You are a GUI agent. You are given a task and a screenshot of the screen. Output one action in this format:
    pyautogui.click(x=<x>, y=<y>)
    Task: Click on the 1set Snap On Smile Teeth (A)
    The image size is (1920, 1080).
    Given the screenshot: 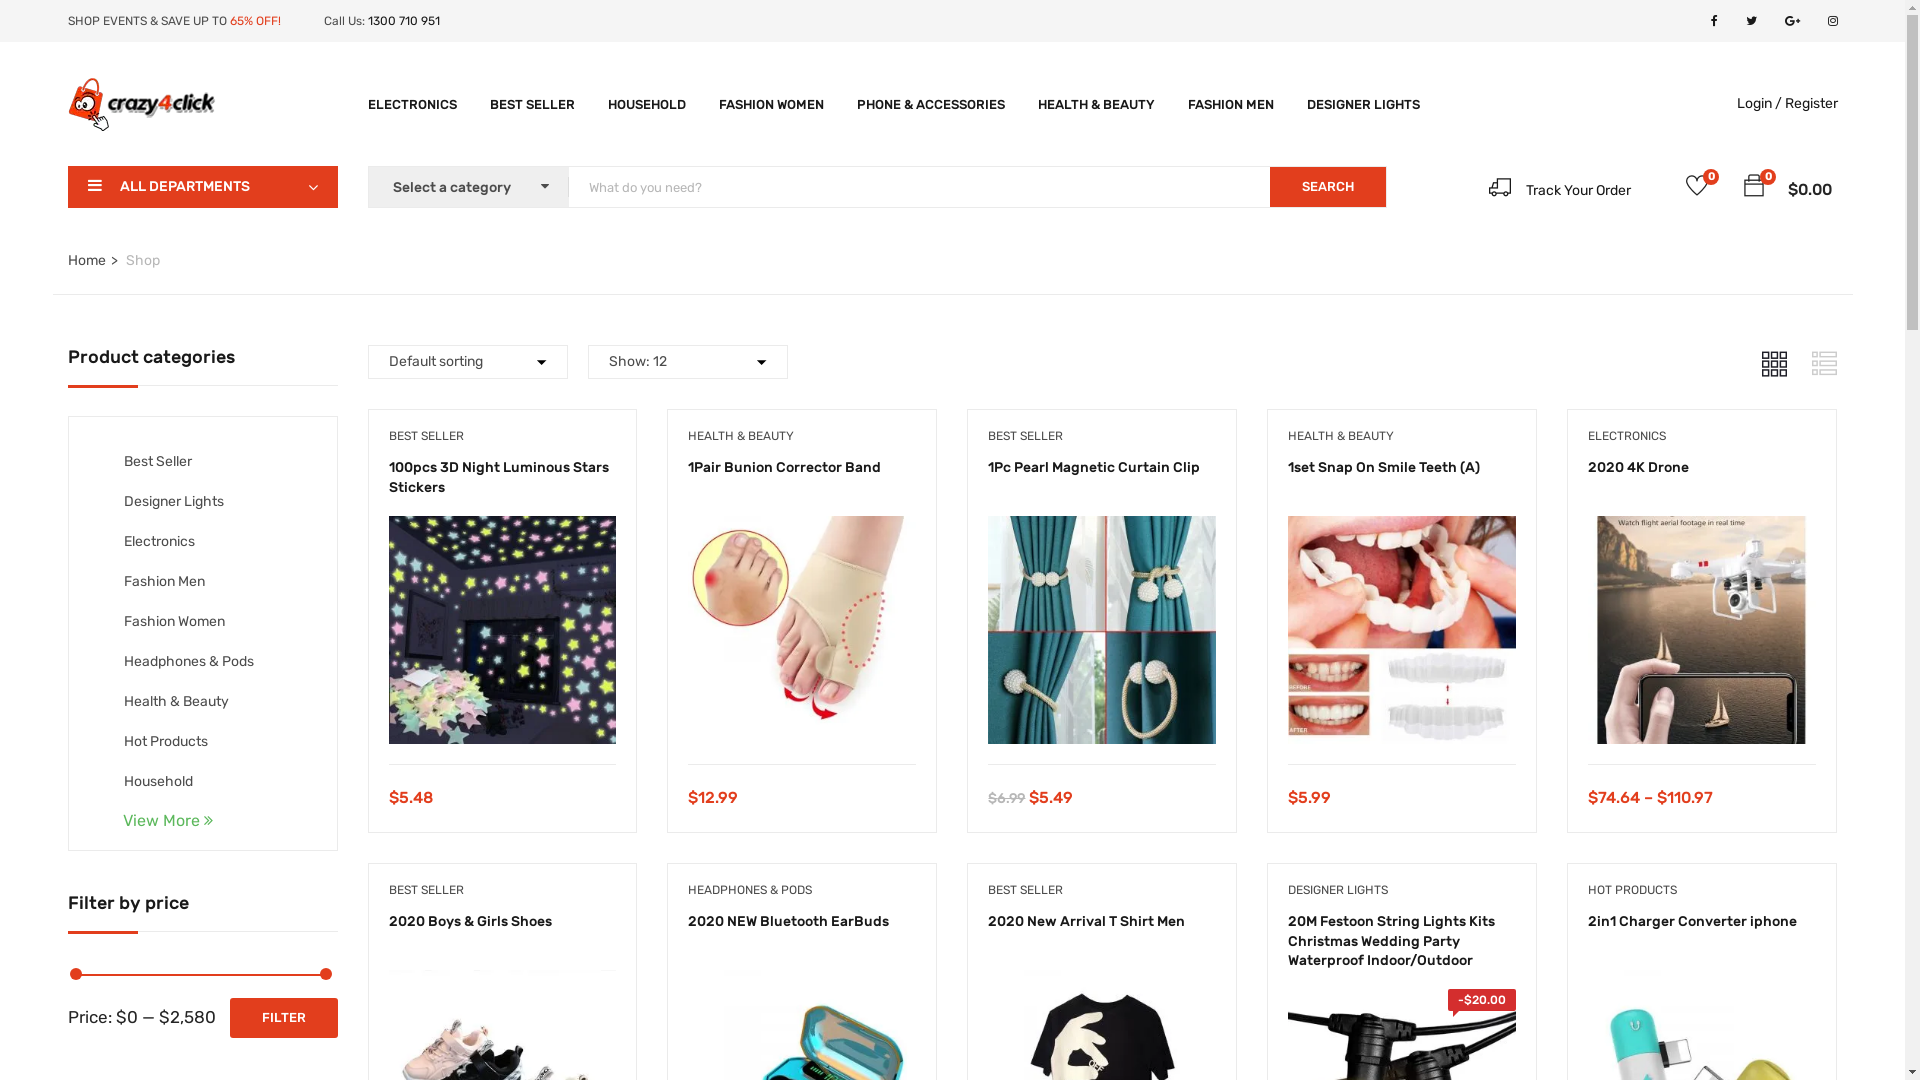 What is the action you would take?
    pyautogui.click(x=1384, y=468)
    